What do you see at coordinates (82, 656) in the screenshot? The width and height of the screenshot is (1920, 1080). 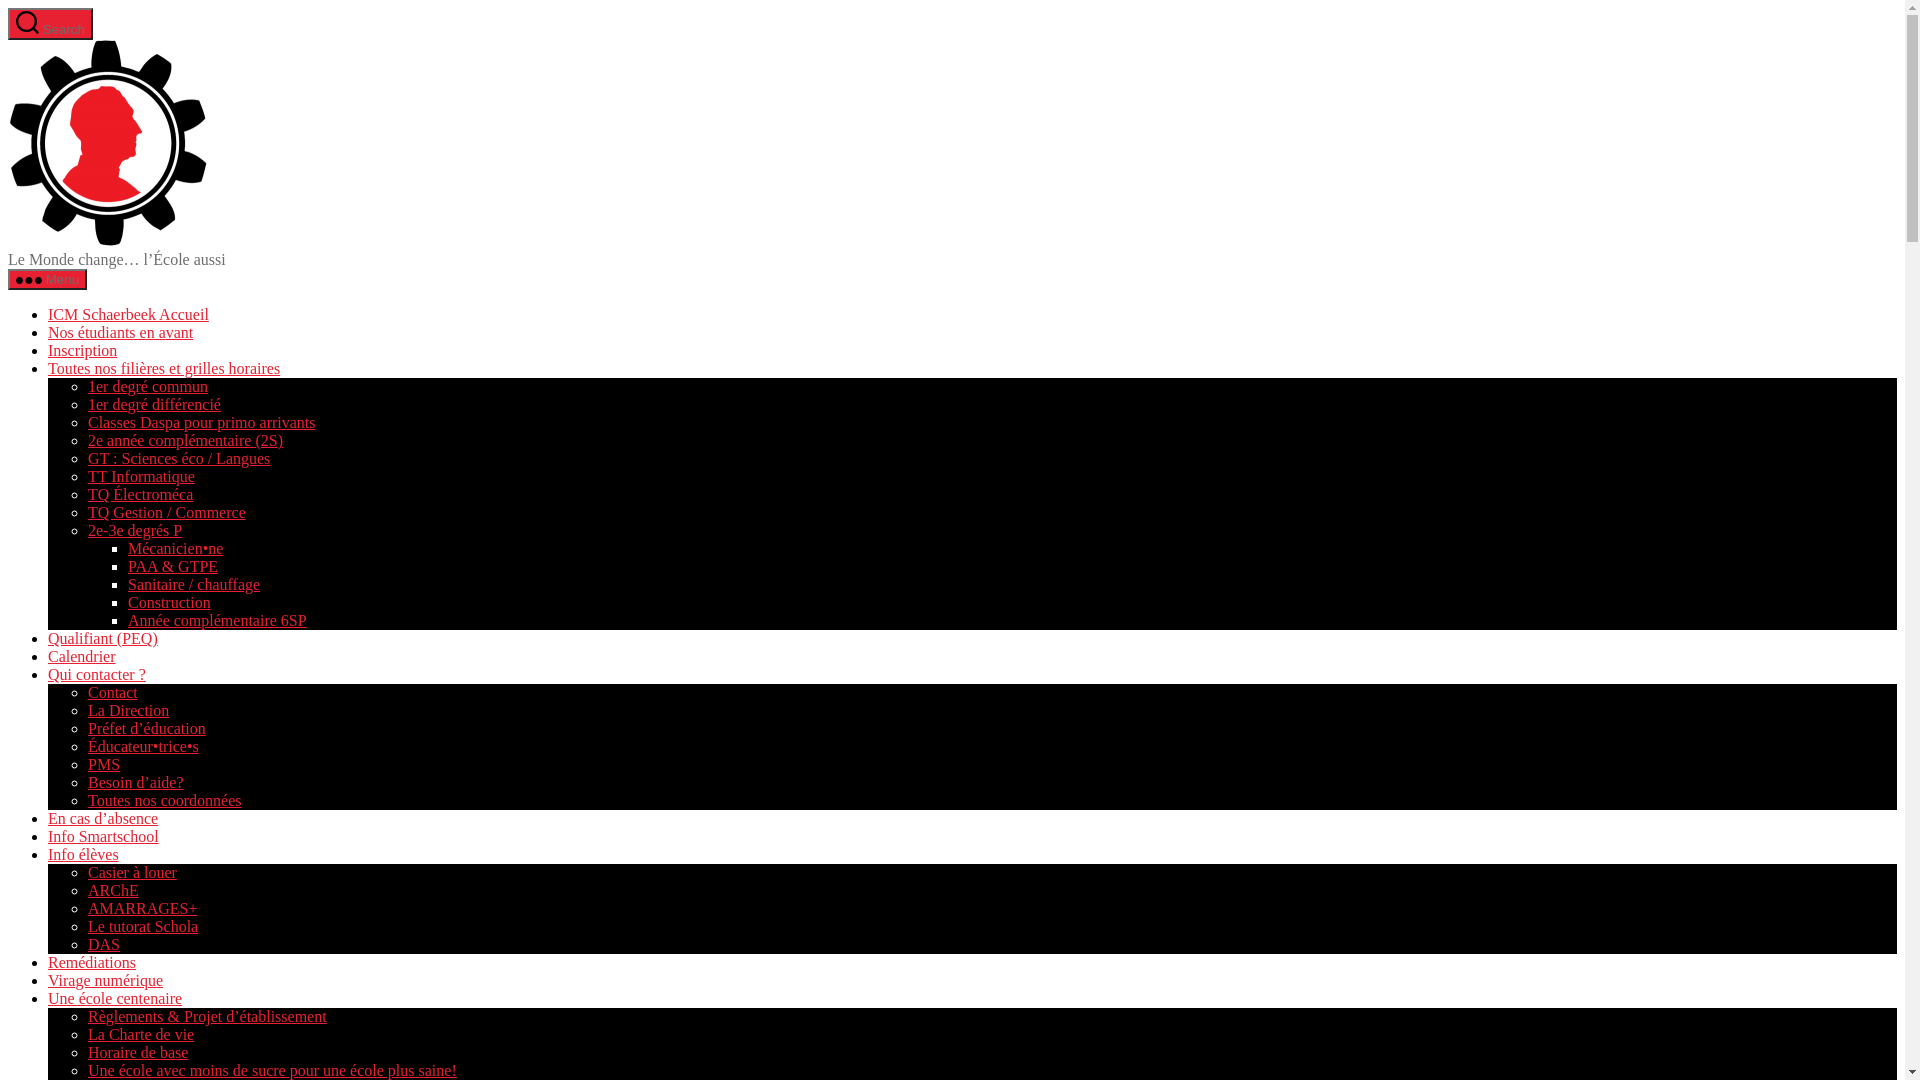 I see `Calendrier` at bounding box center [82, 656].